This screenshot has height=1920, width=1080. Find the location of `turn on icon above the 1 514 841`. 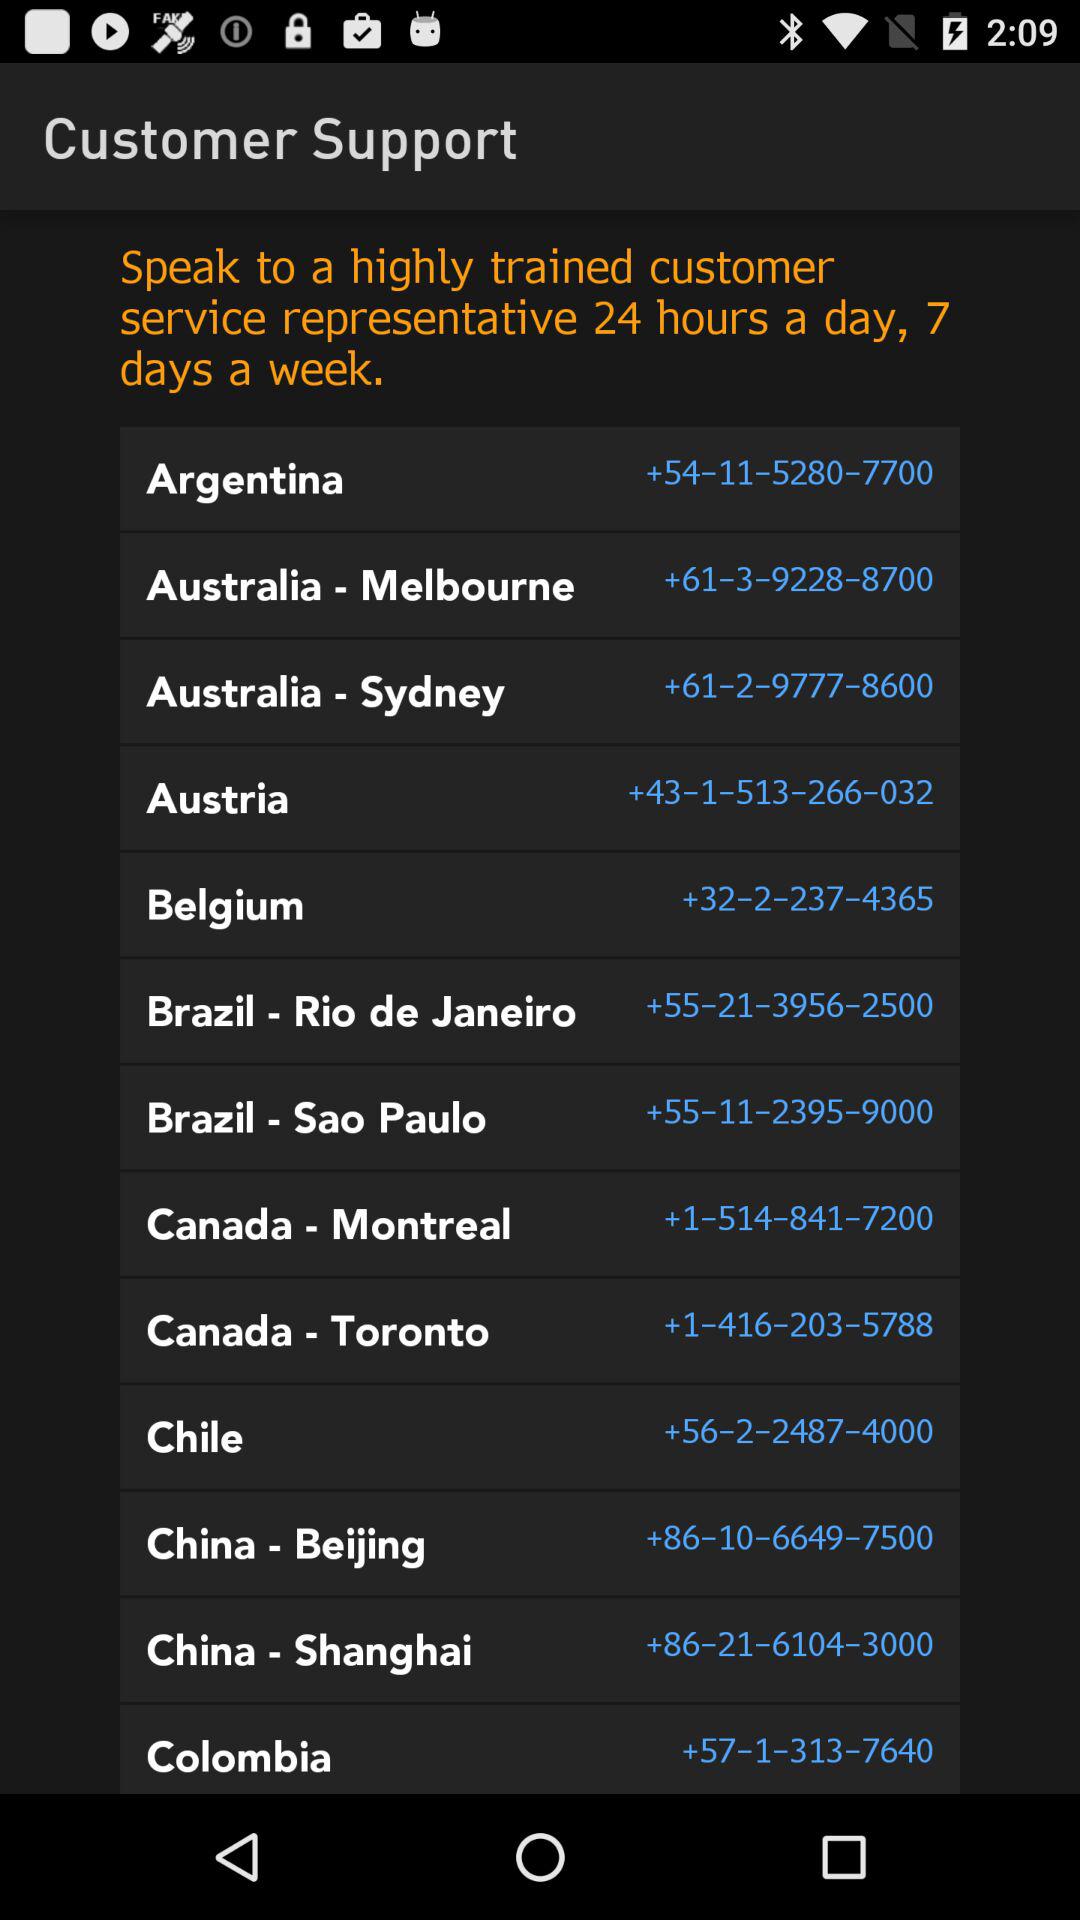

turn on icon above the 1 514 841 is located at coordinates (789, 1111).